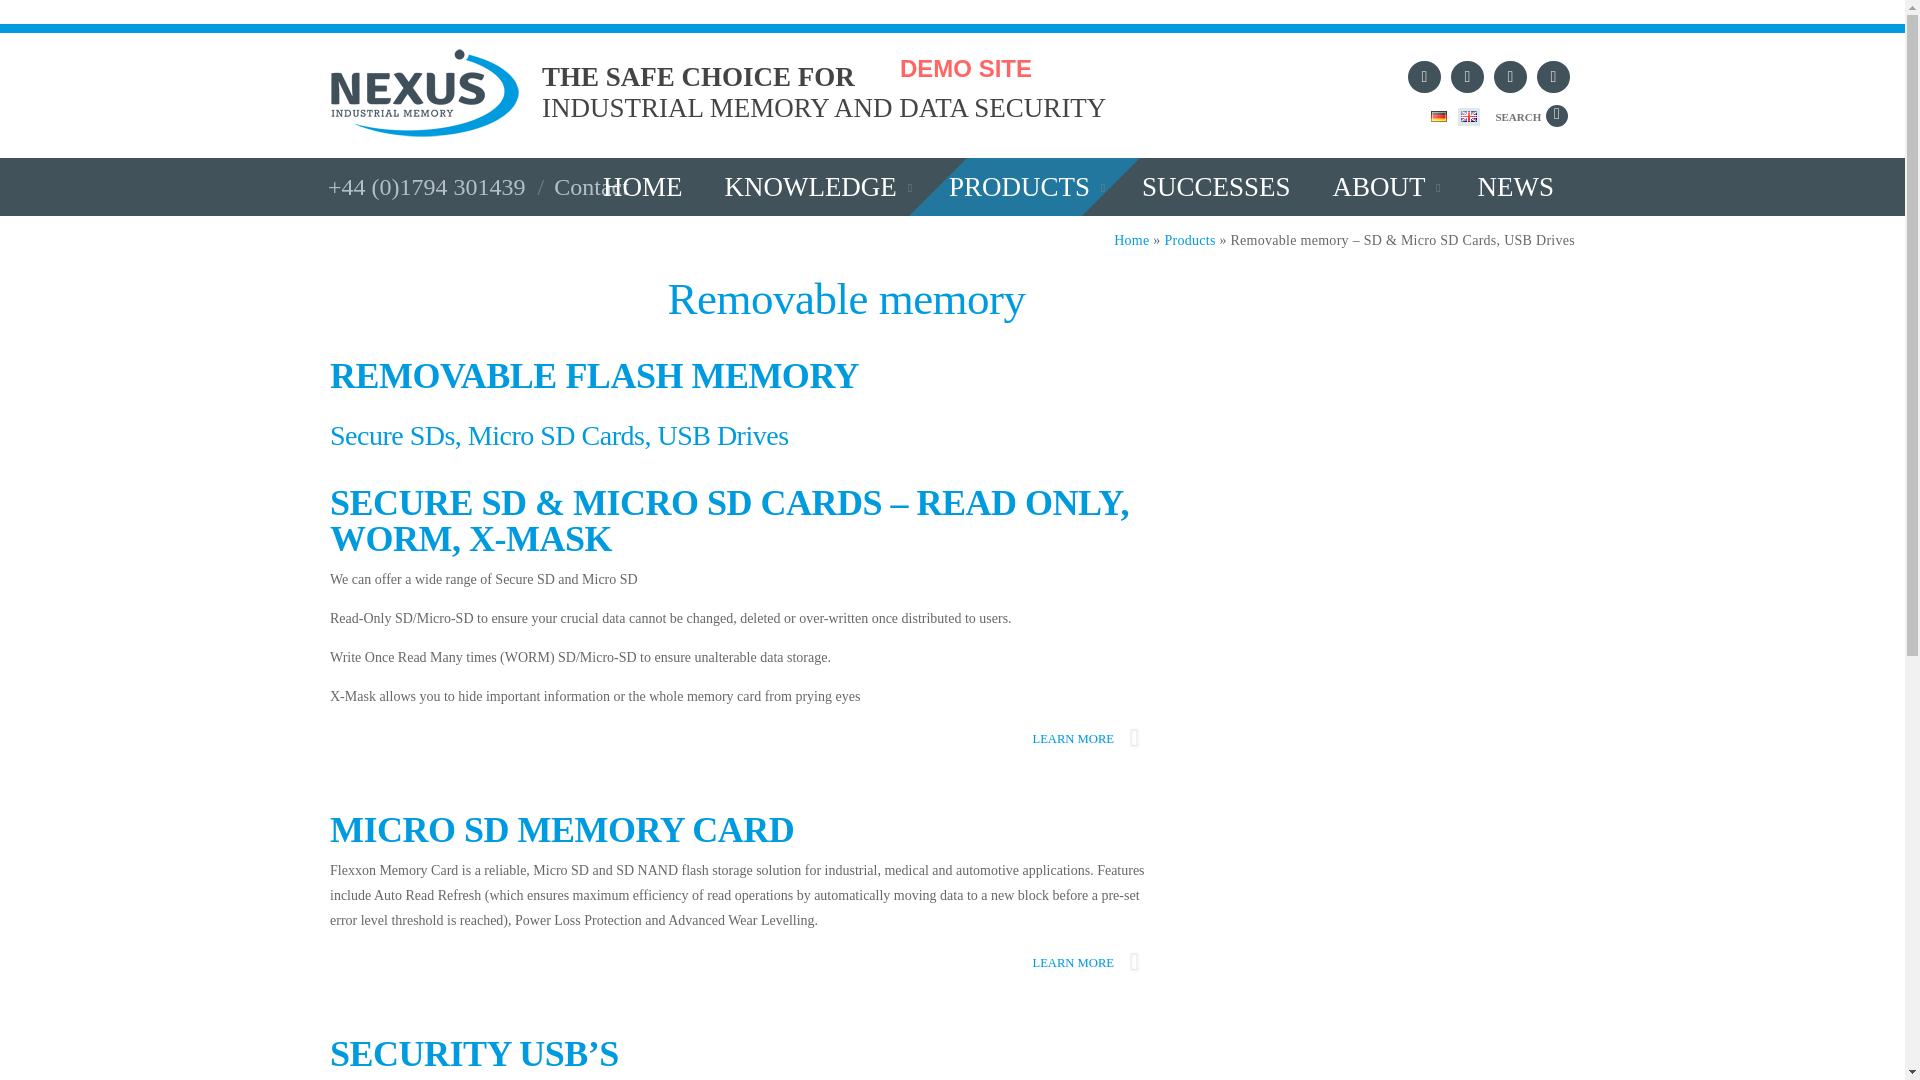  Describe the element at coordinates (1384, 186) in the screenshot. I see `SUCCESSES` at that location.